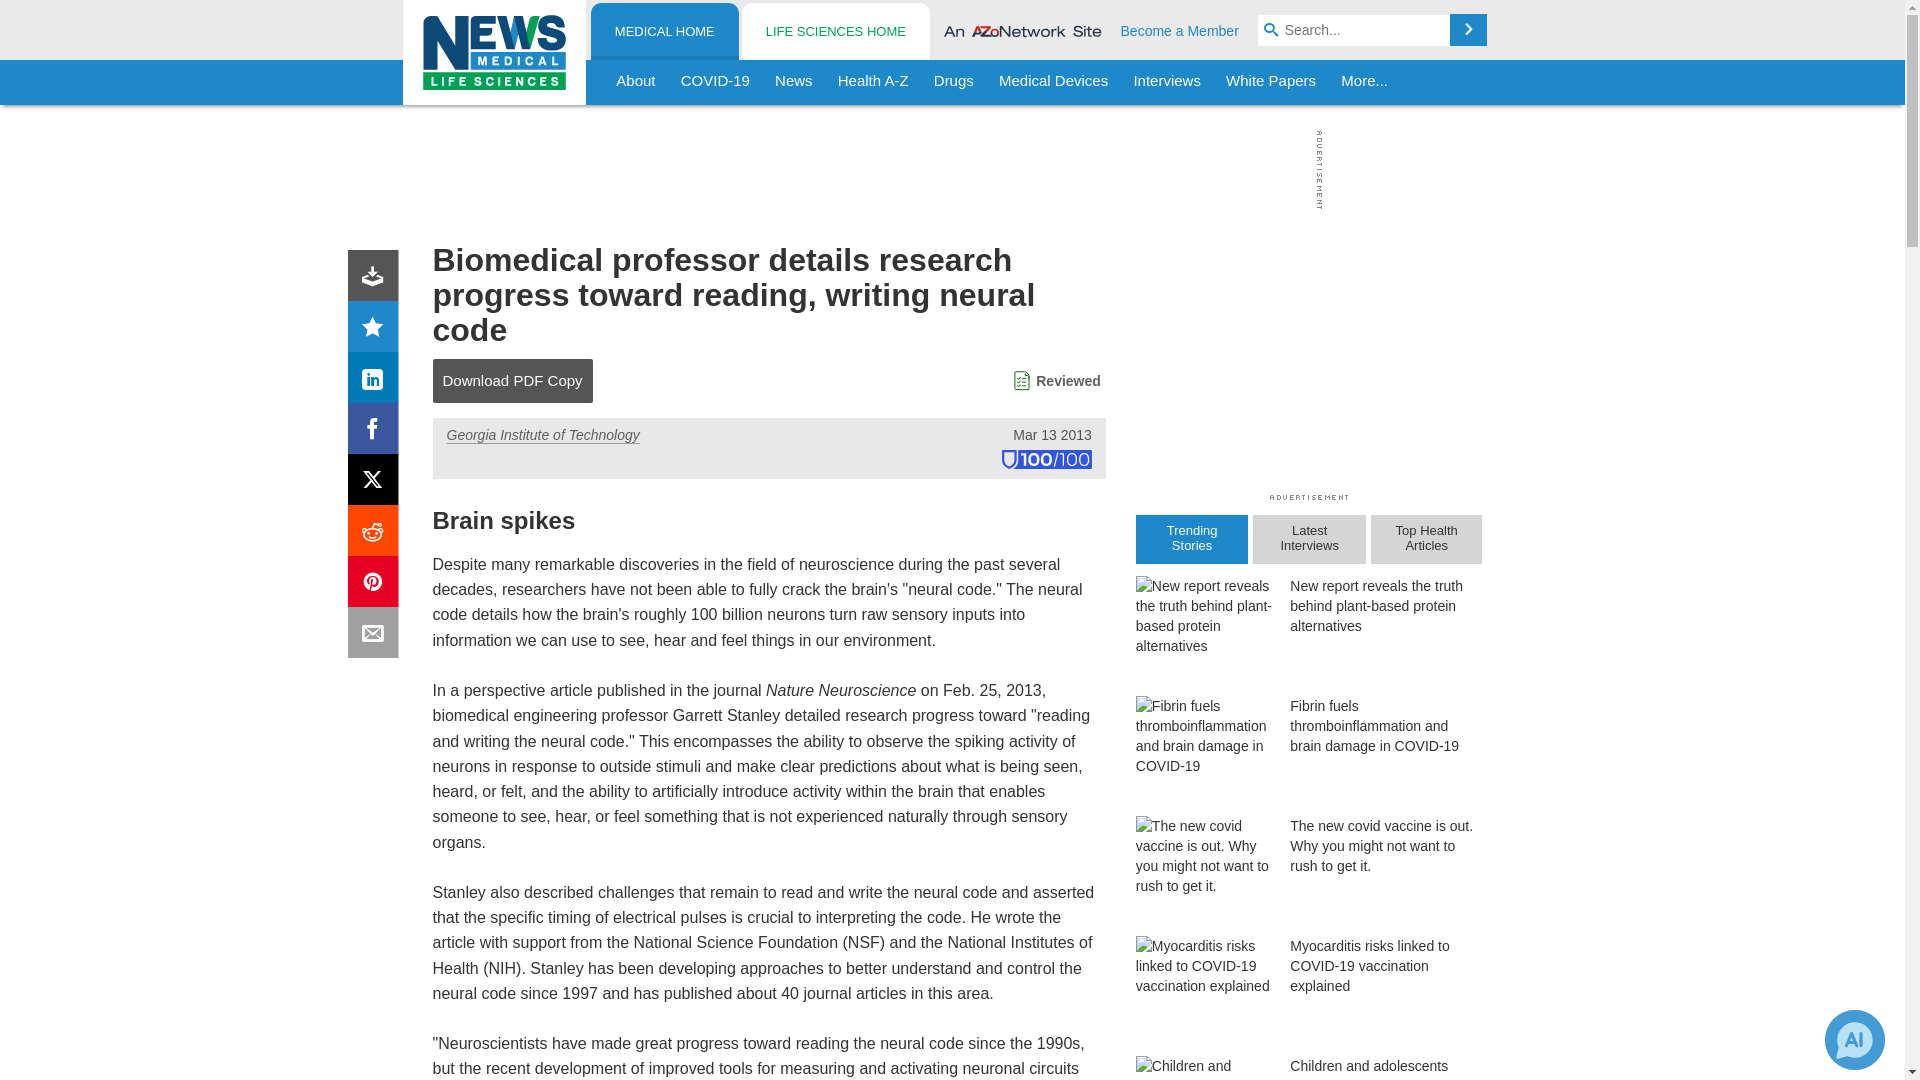 Image resolution: width=1920 pixels, height=1080 pixels. Describe the element at coordinates (377, 330) in the screenshot. I see `Rating` at that location.